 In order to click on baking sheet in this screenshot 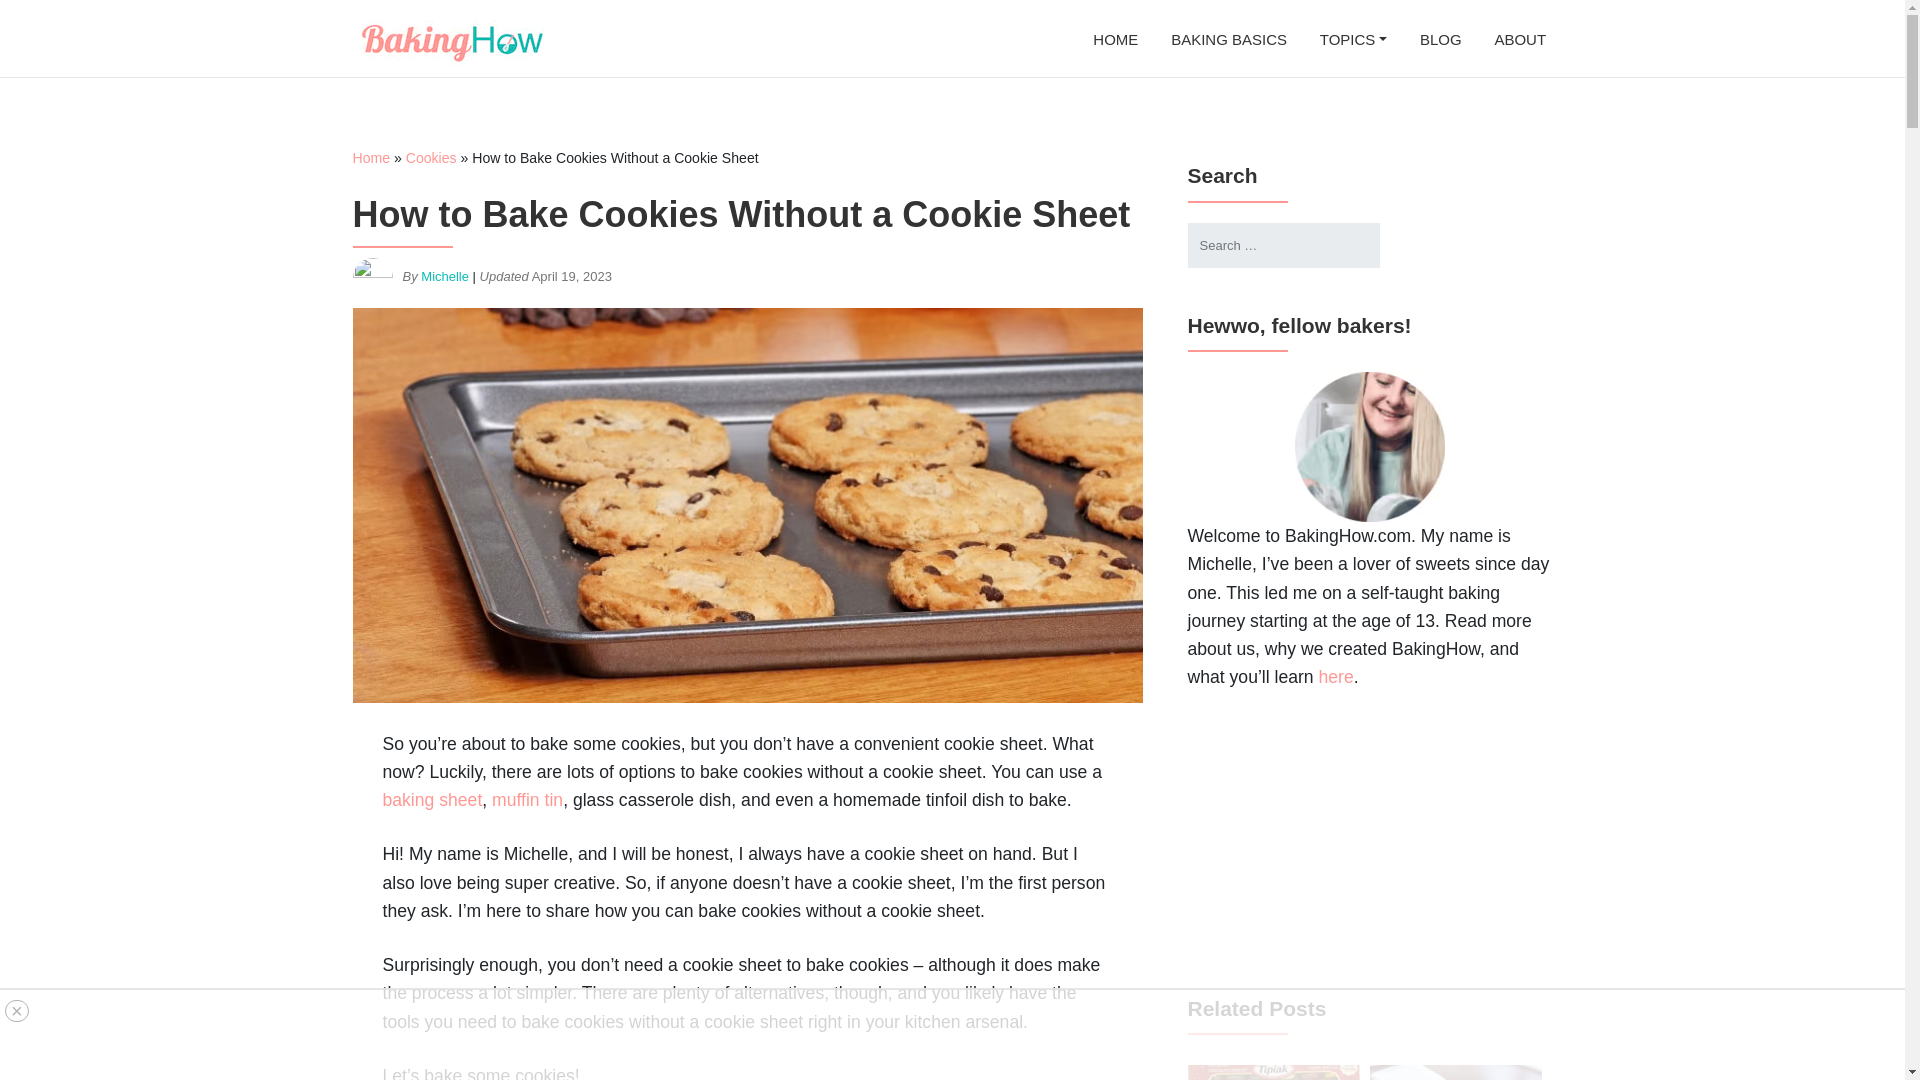, I will do `click(432, 800)`.